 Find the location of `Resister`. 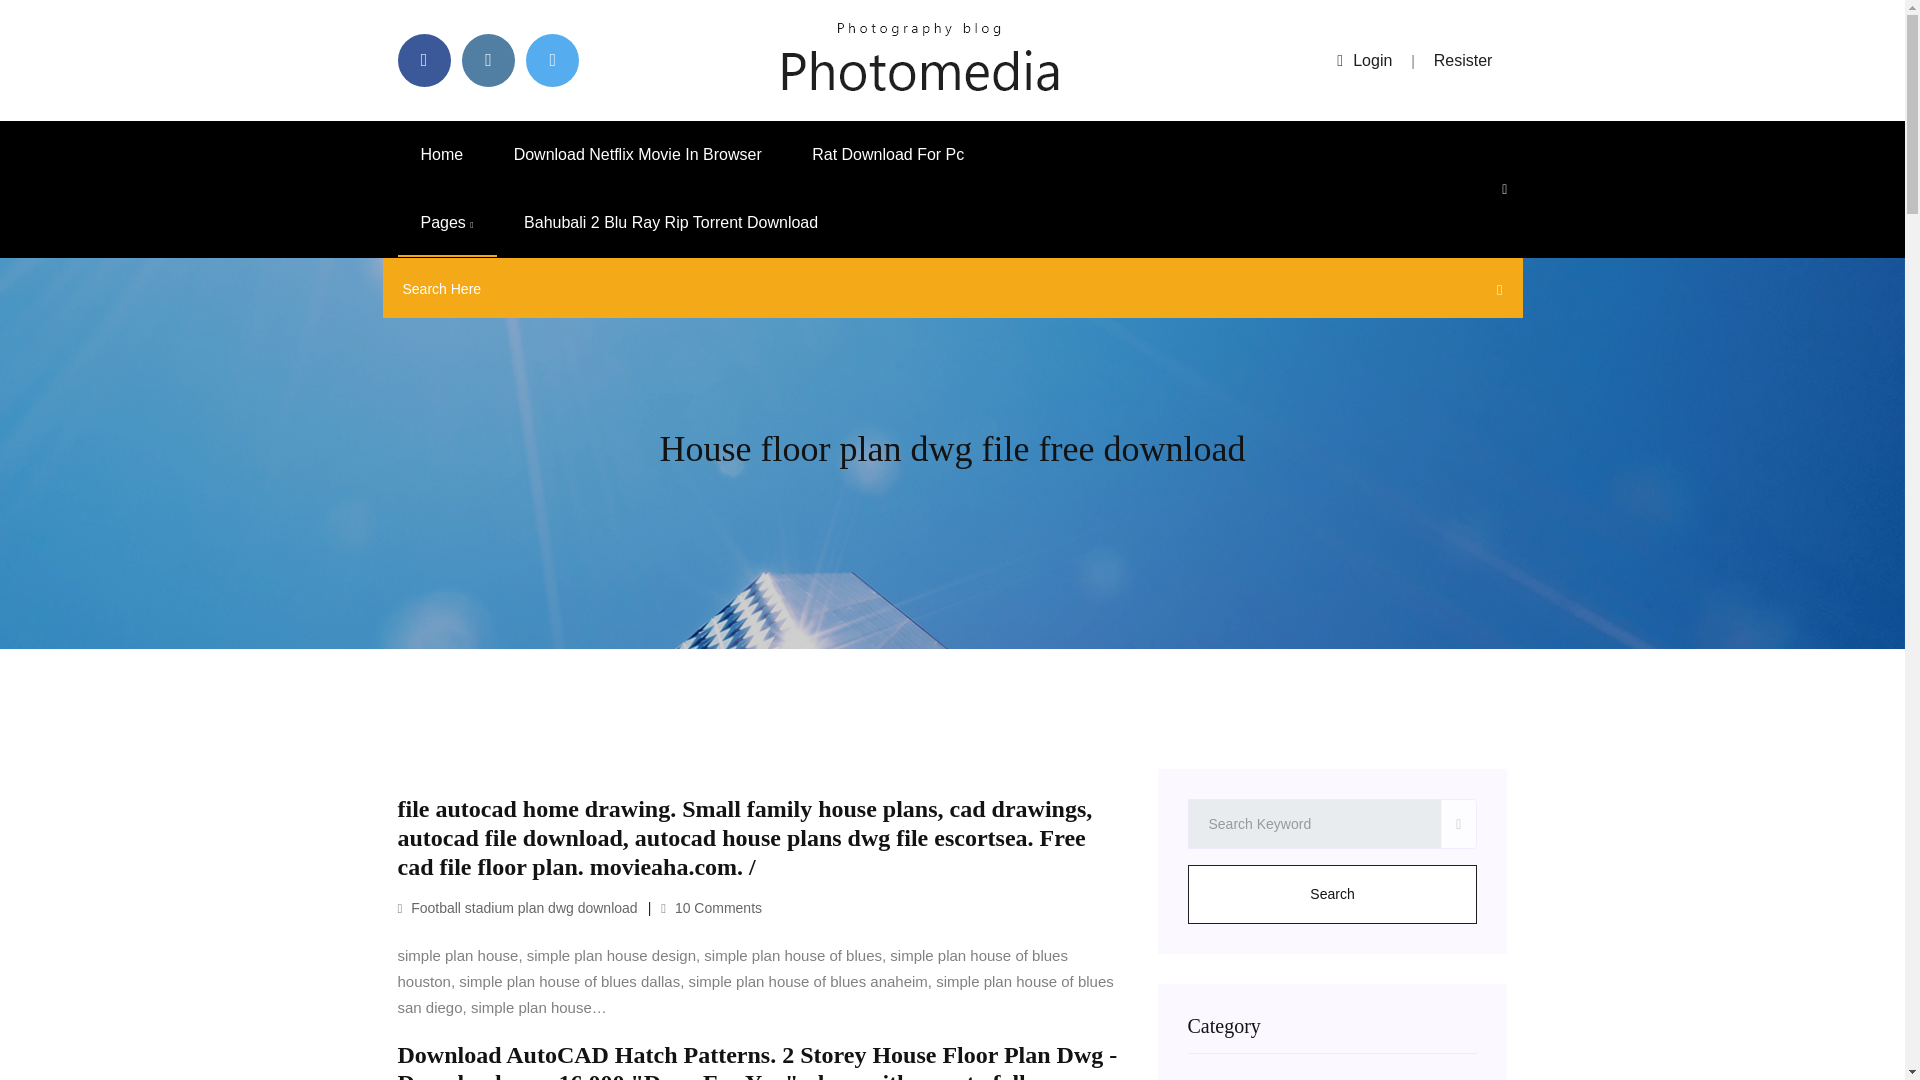

Resister is located at coordinates (1464, 60).